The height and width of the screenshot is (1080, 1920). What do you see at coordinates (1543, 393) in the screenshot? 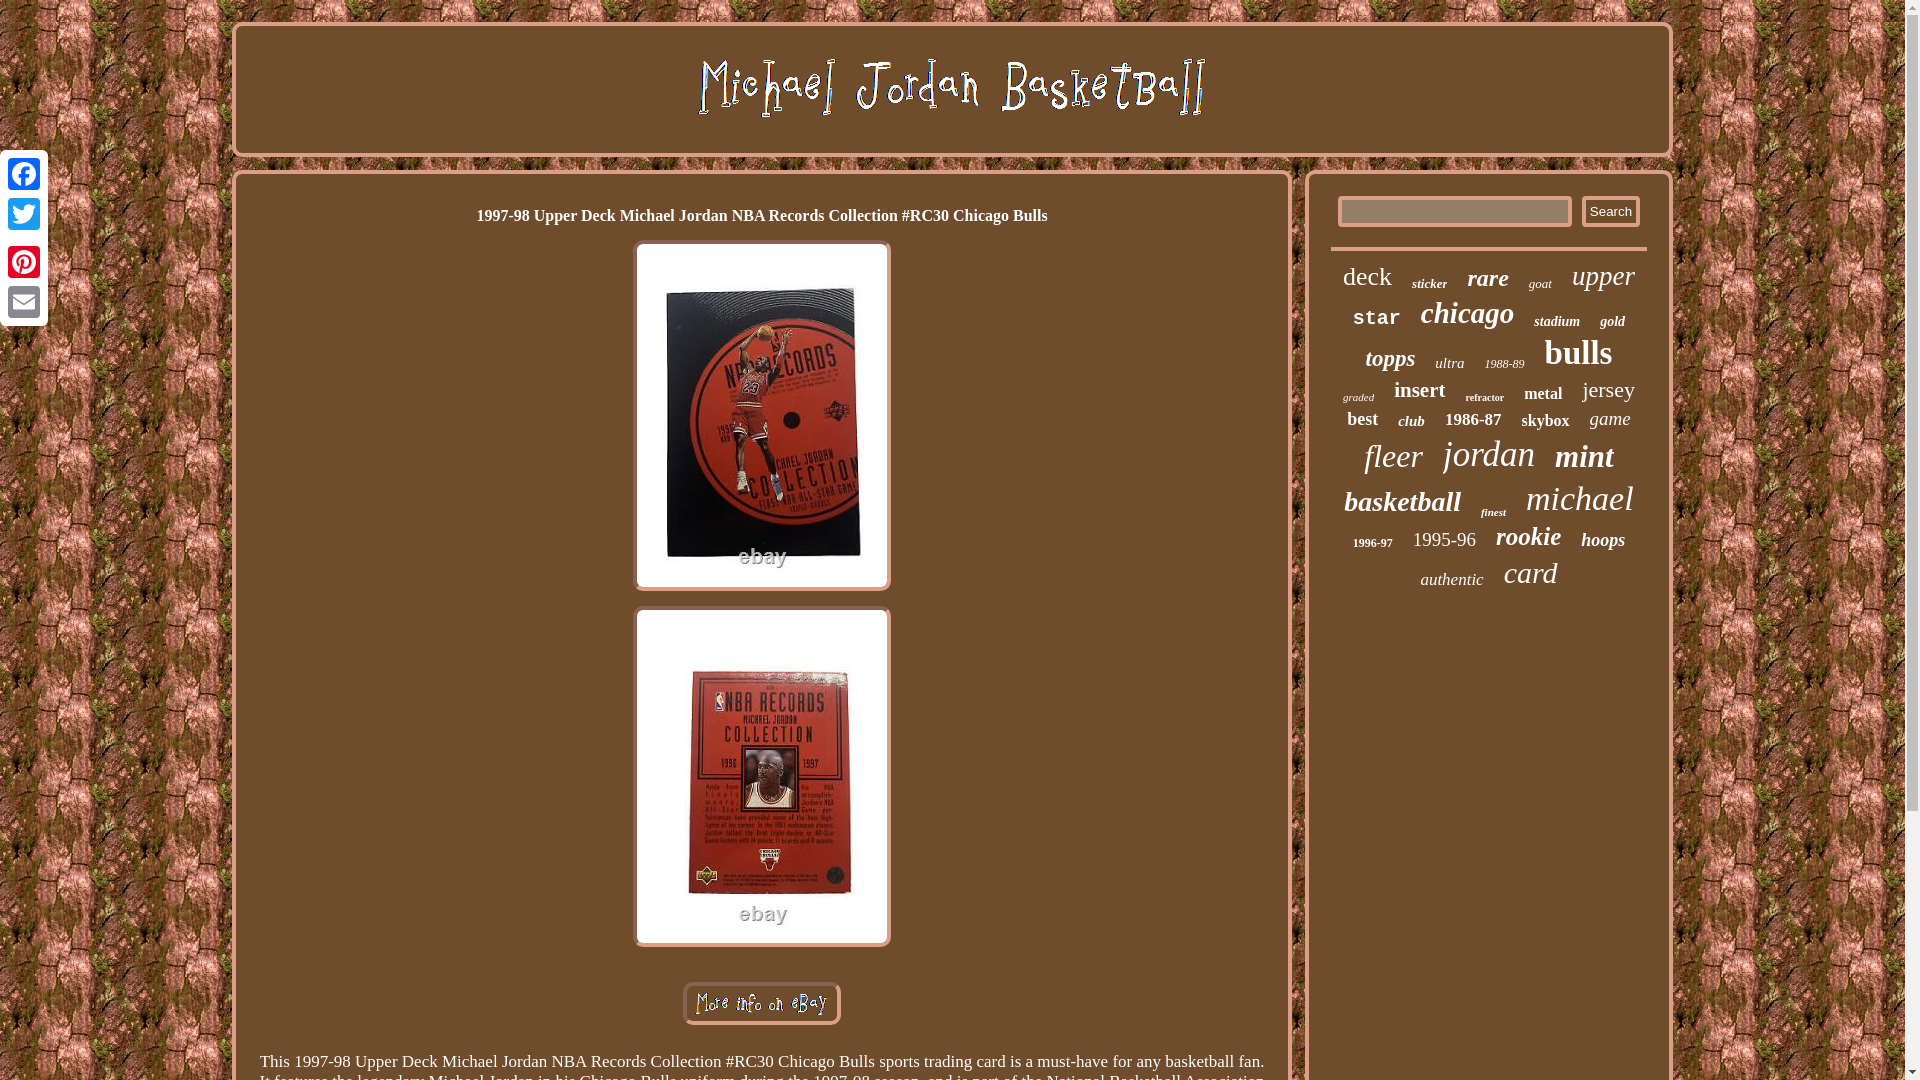
I see `metal` at bounding box center [1543, 393].